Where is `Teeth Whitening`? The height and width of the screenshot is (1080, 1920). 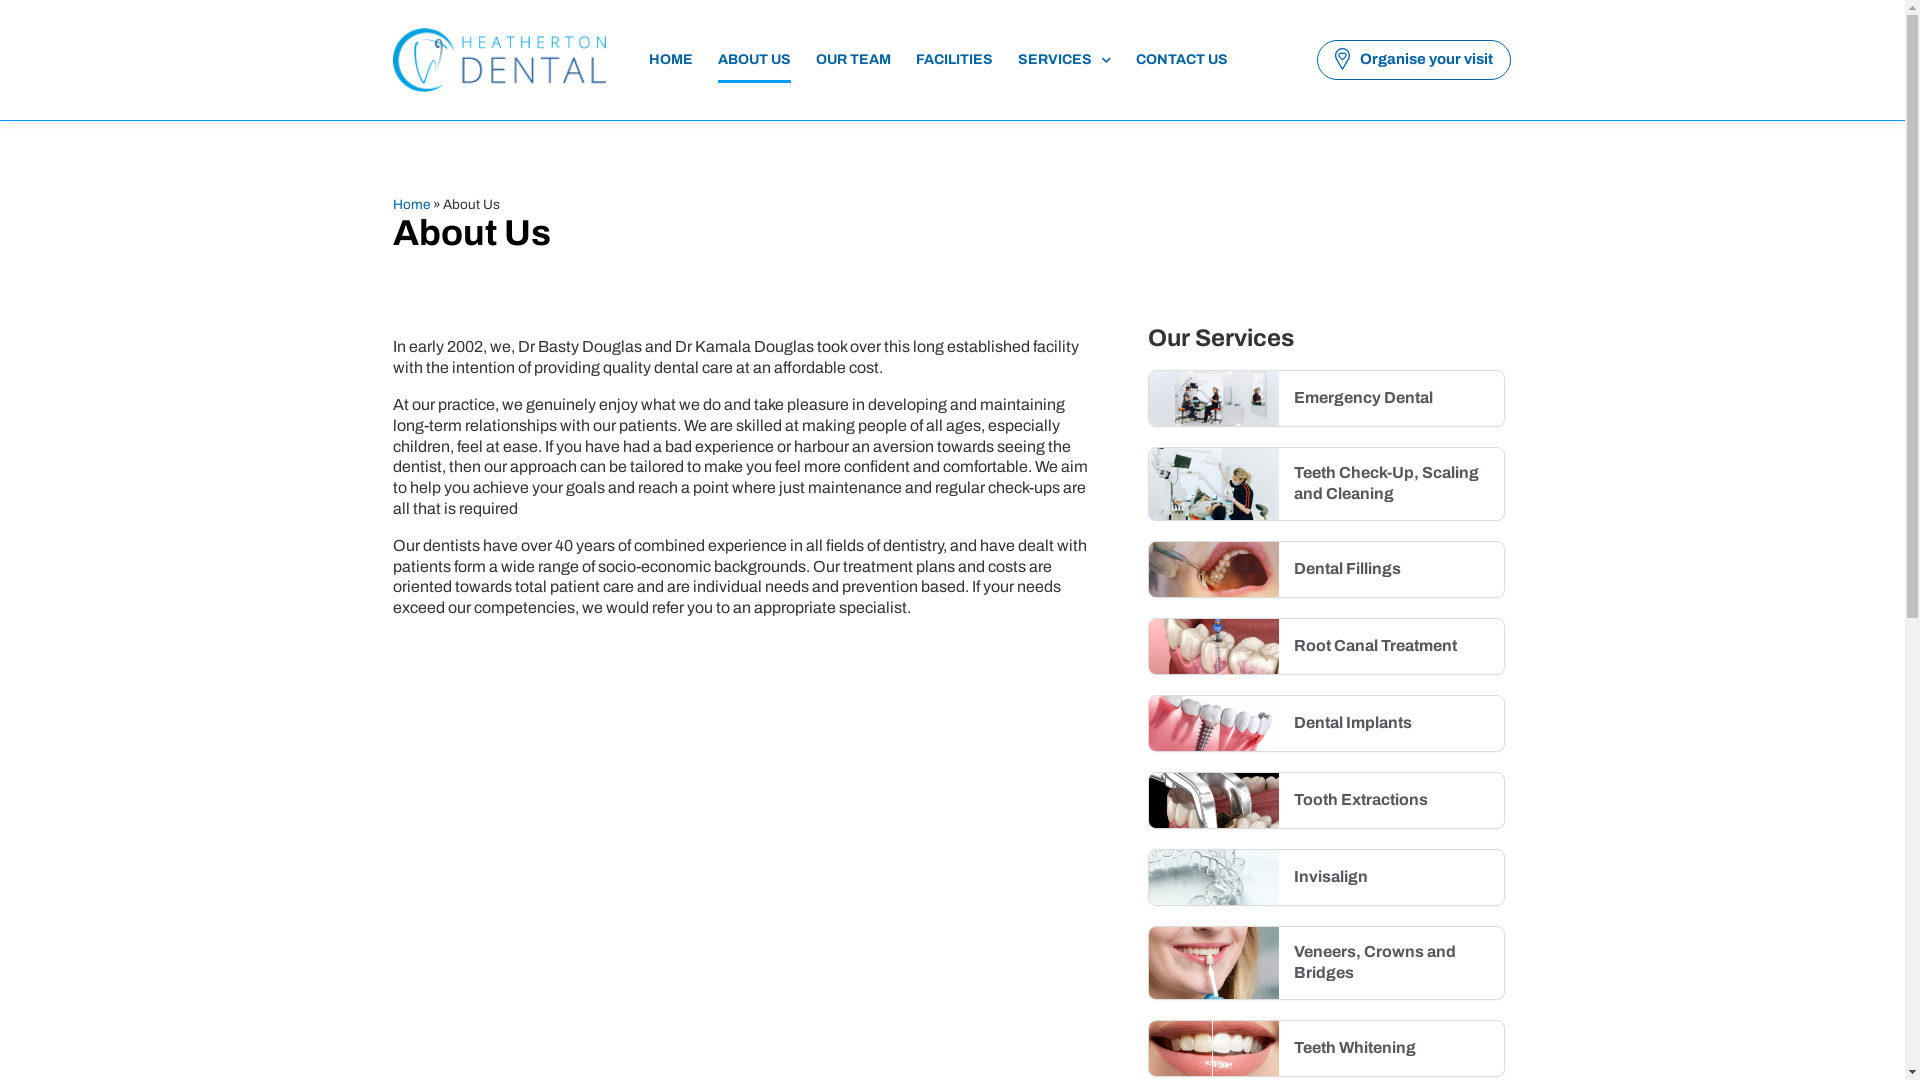
Teeth Whitening is located at coordinates (1326, 1048).